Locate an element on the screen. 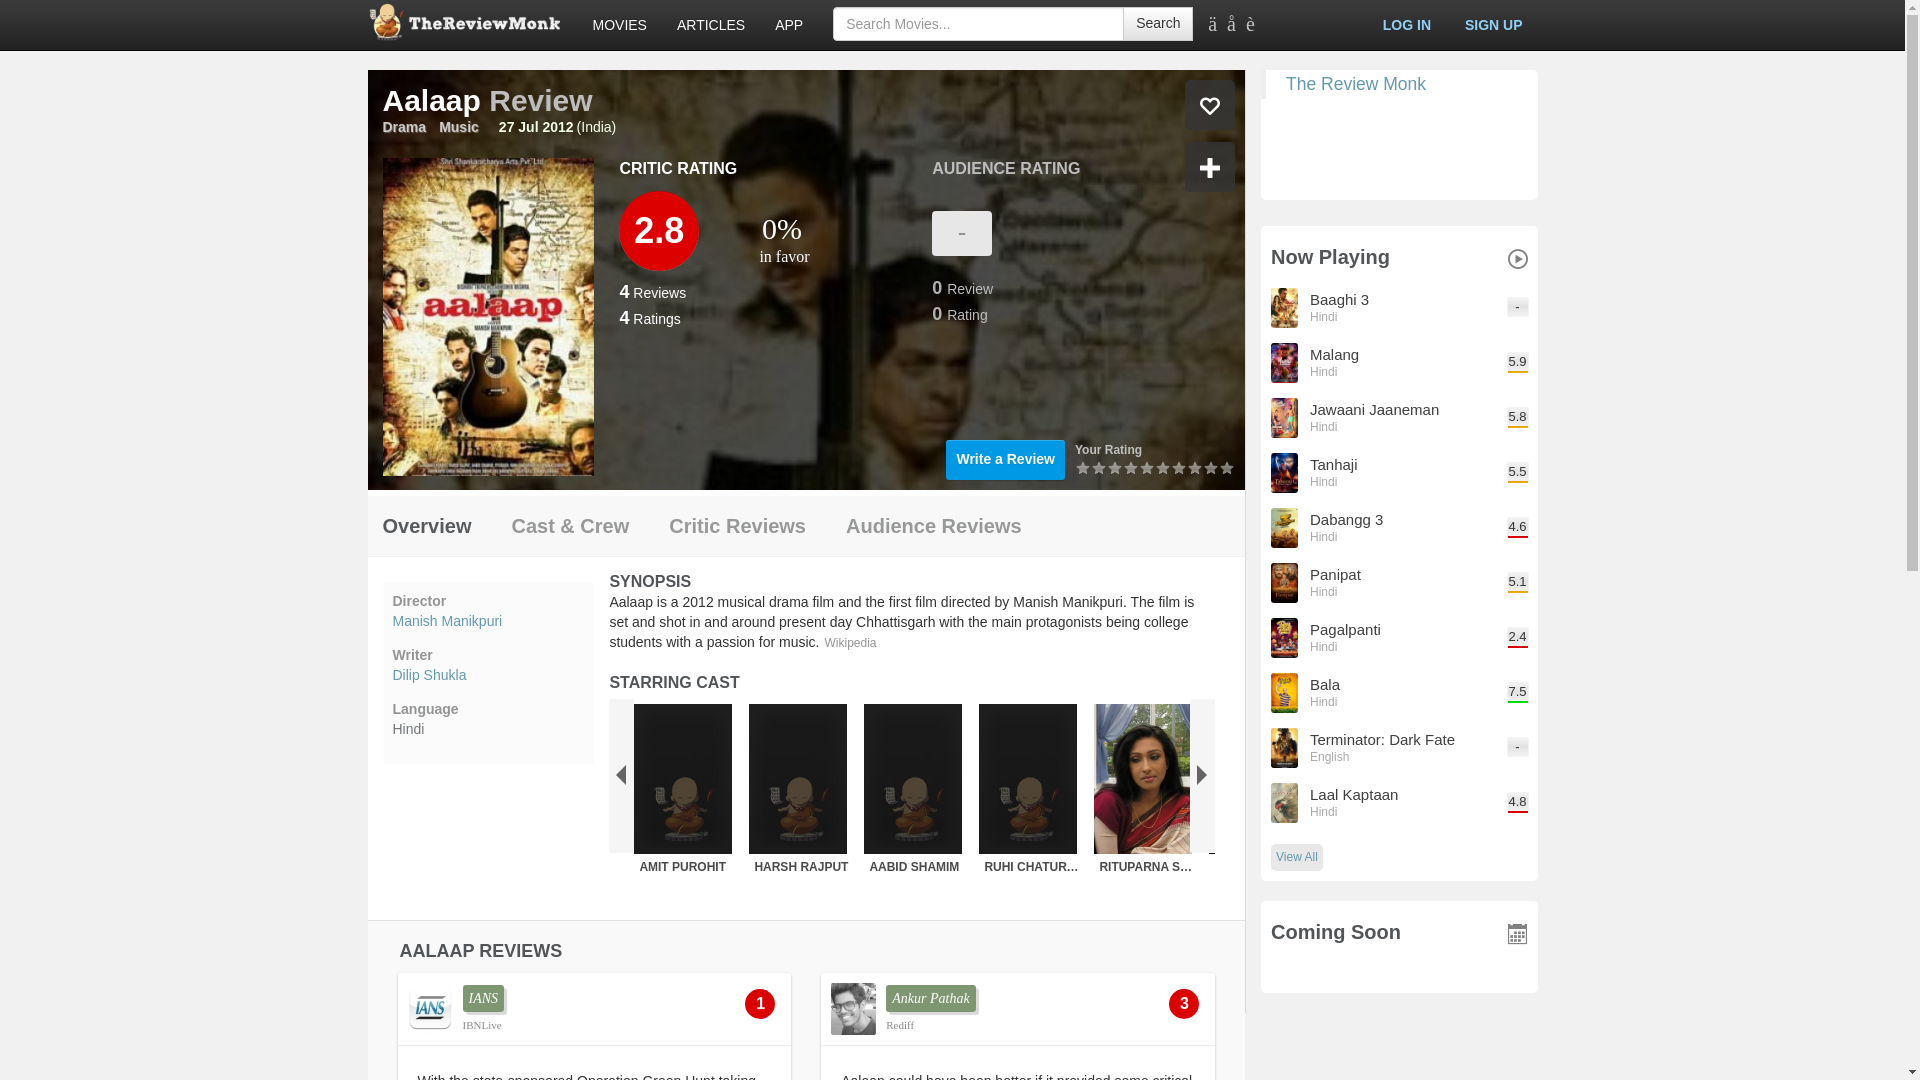  Drama is located at coordinates (404, 126).